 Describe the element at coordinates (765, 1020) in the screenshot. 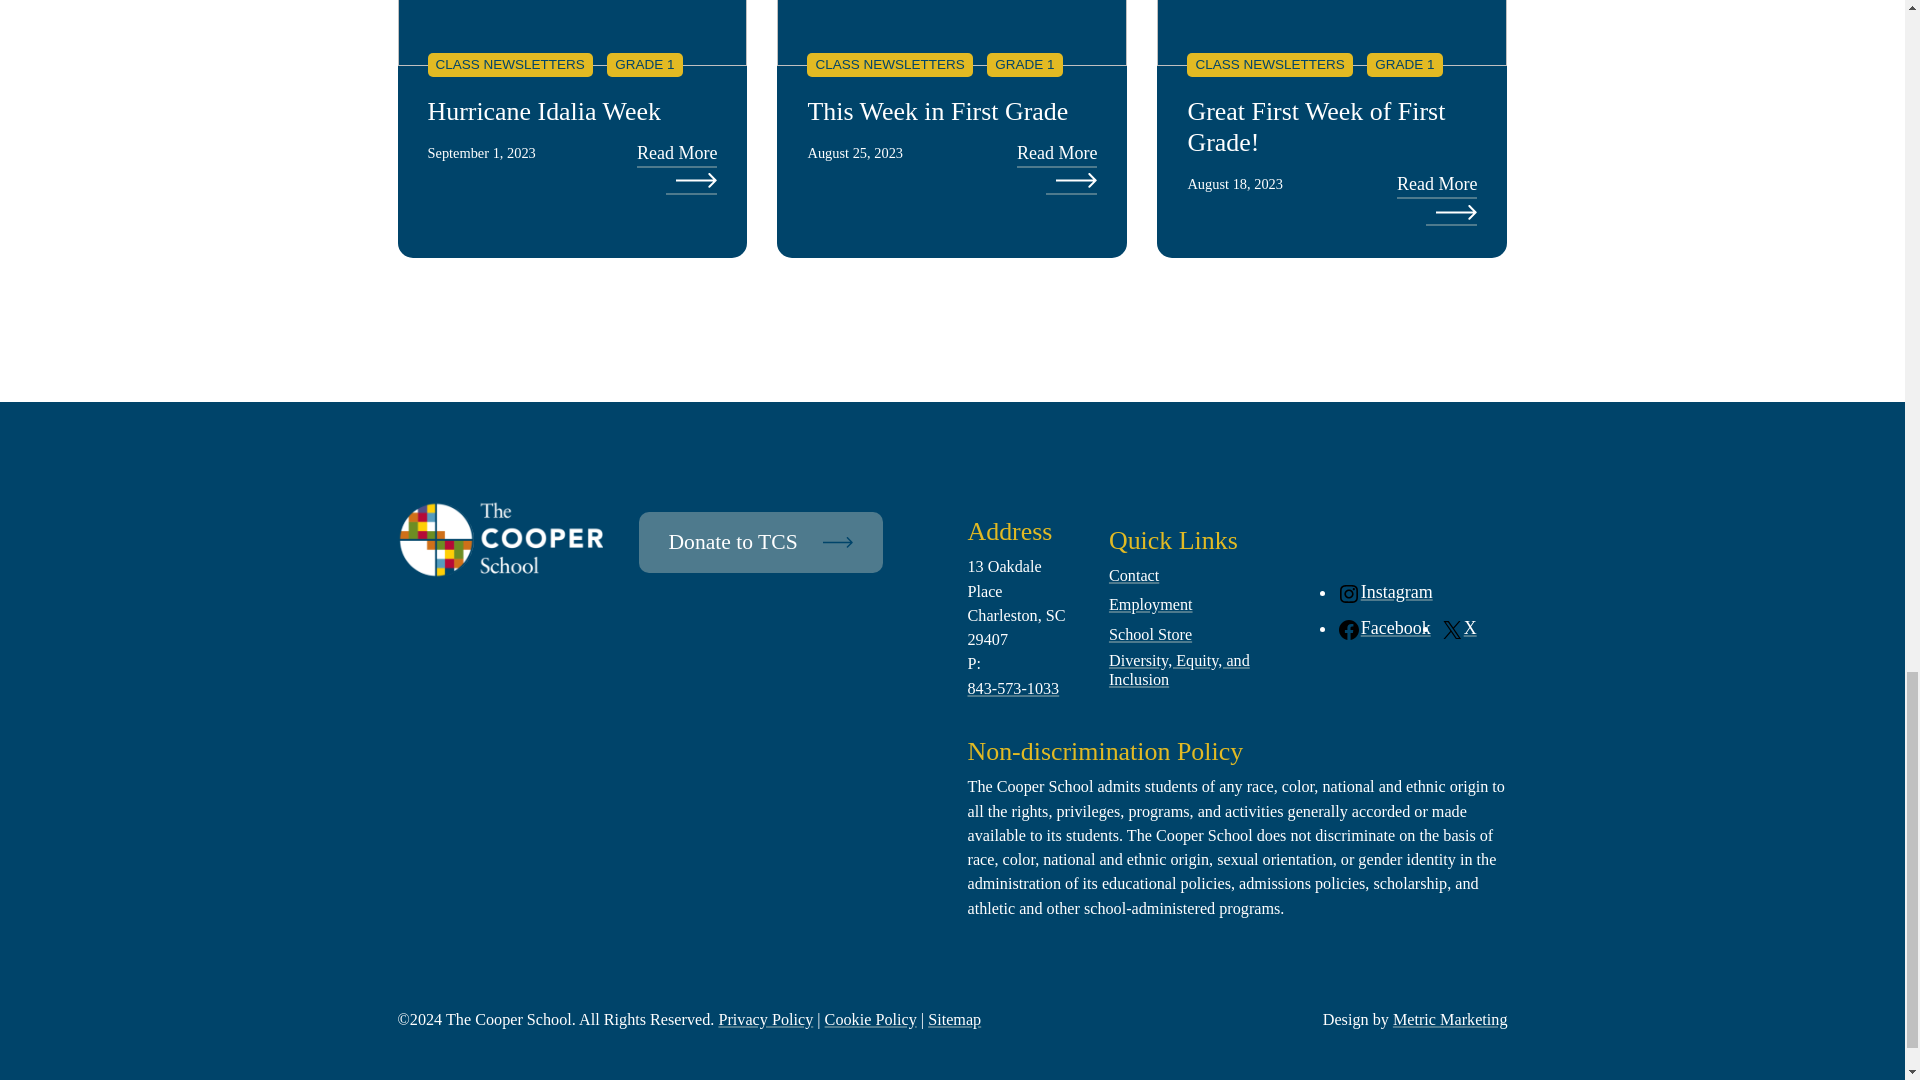

I see `Privacy Policy ` at that location.